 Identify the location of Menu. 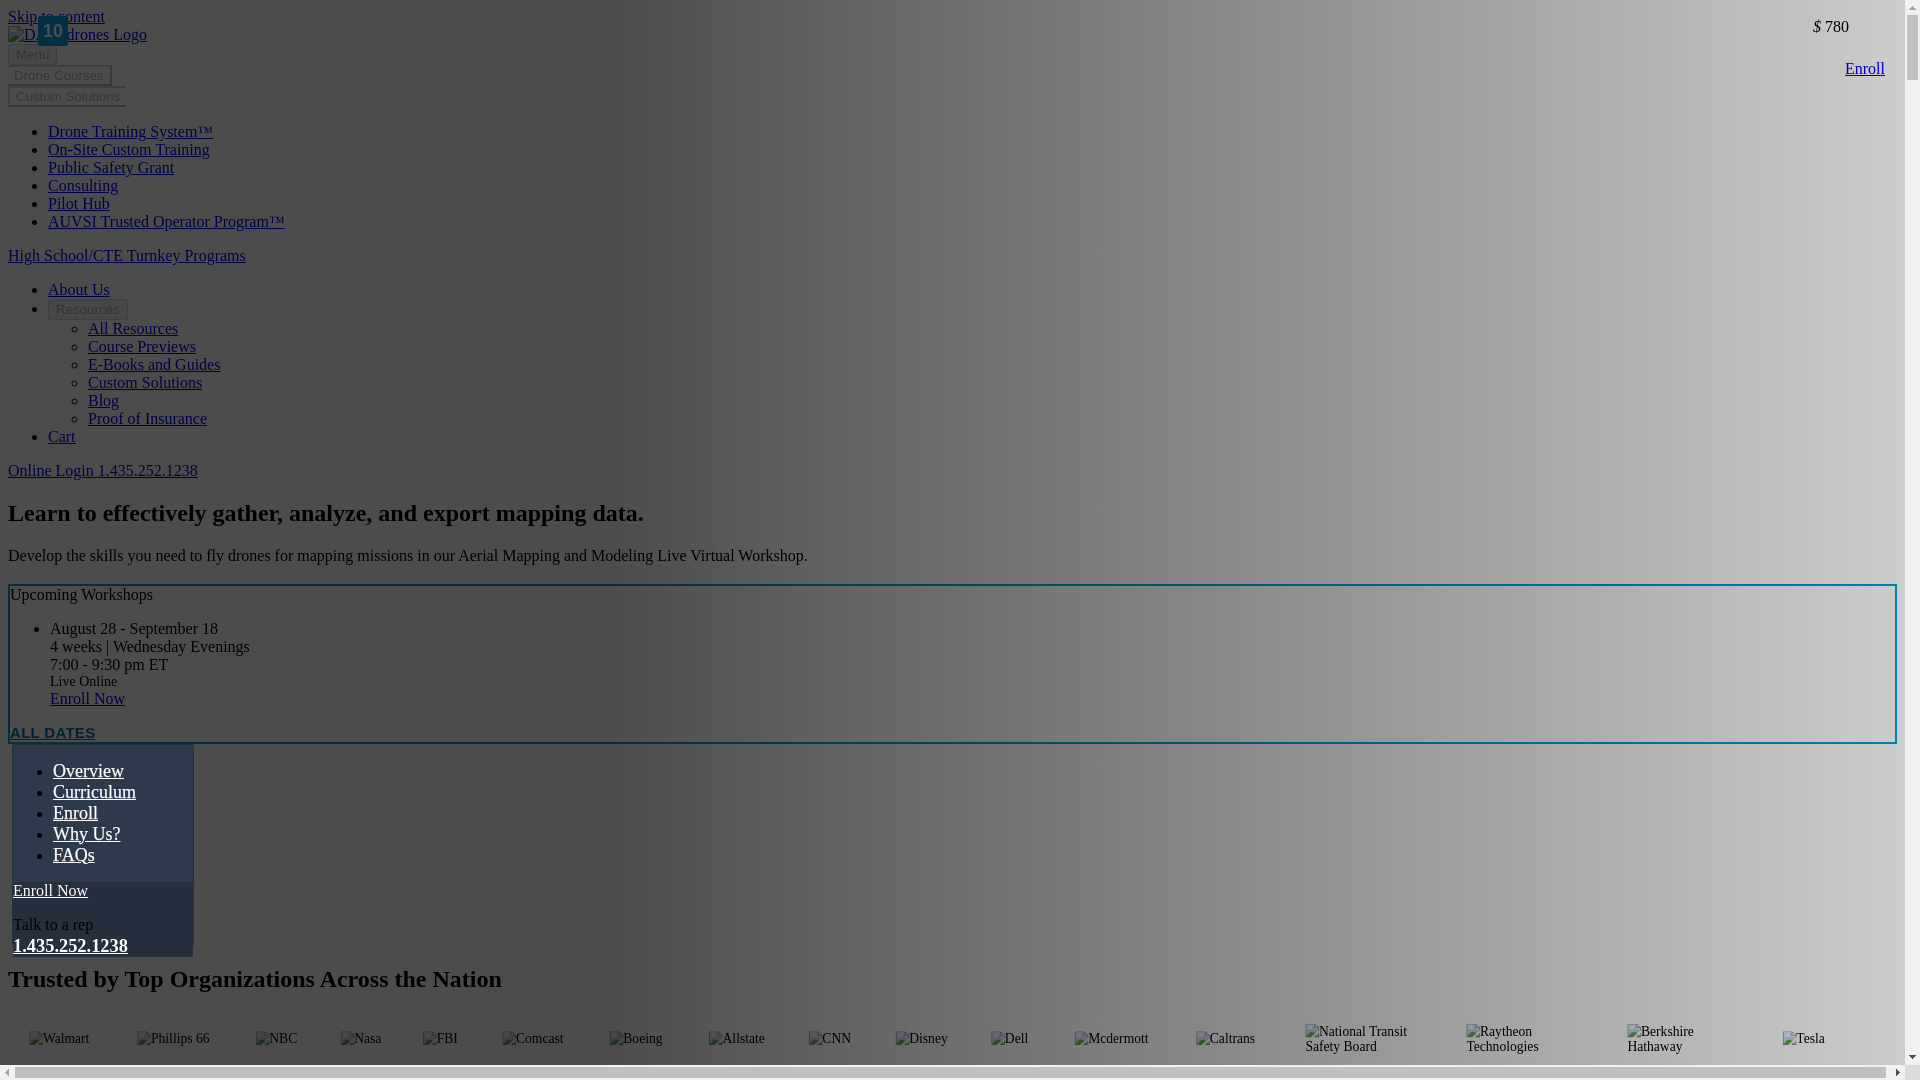
(32, 54).